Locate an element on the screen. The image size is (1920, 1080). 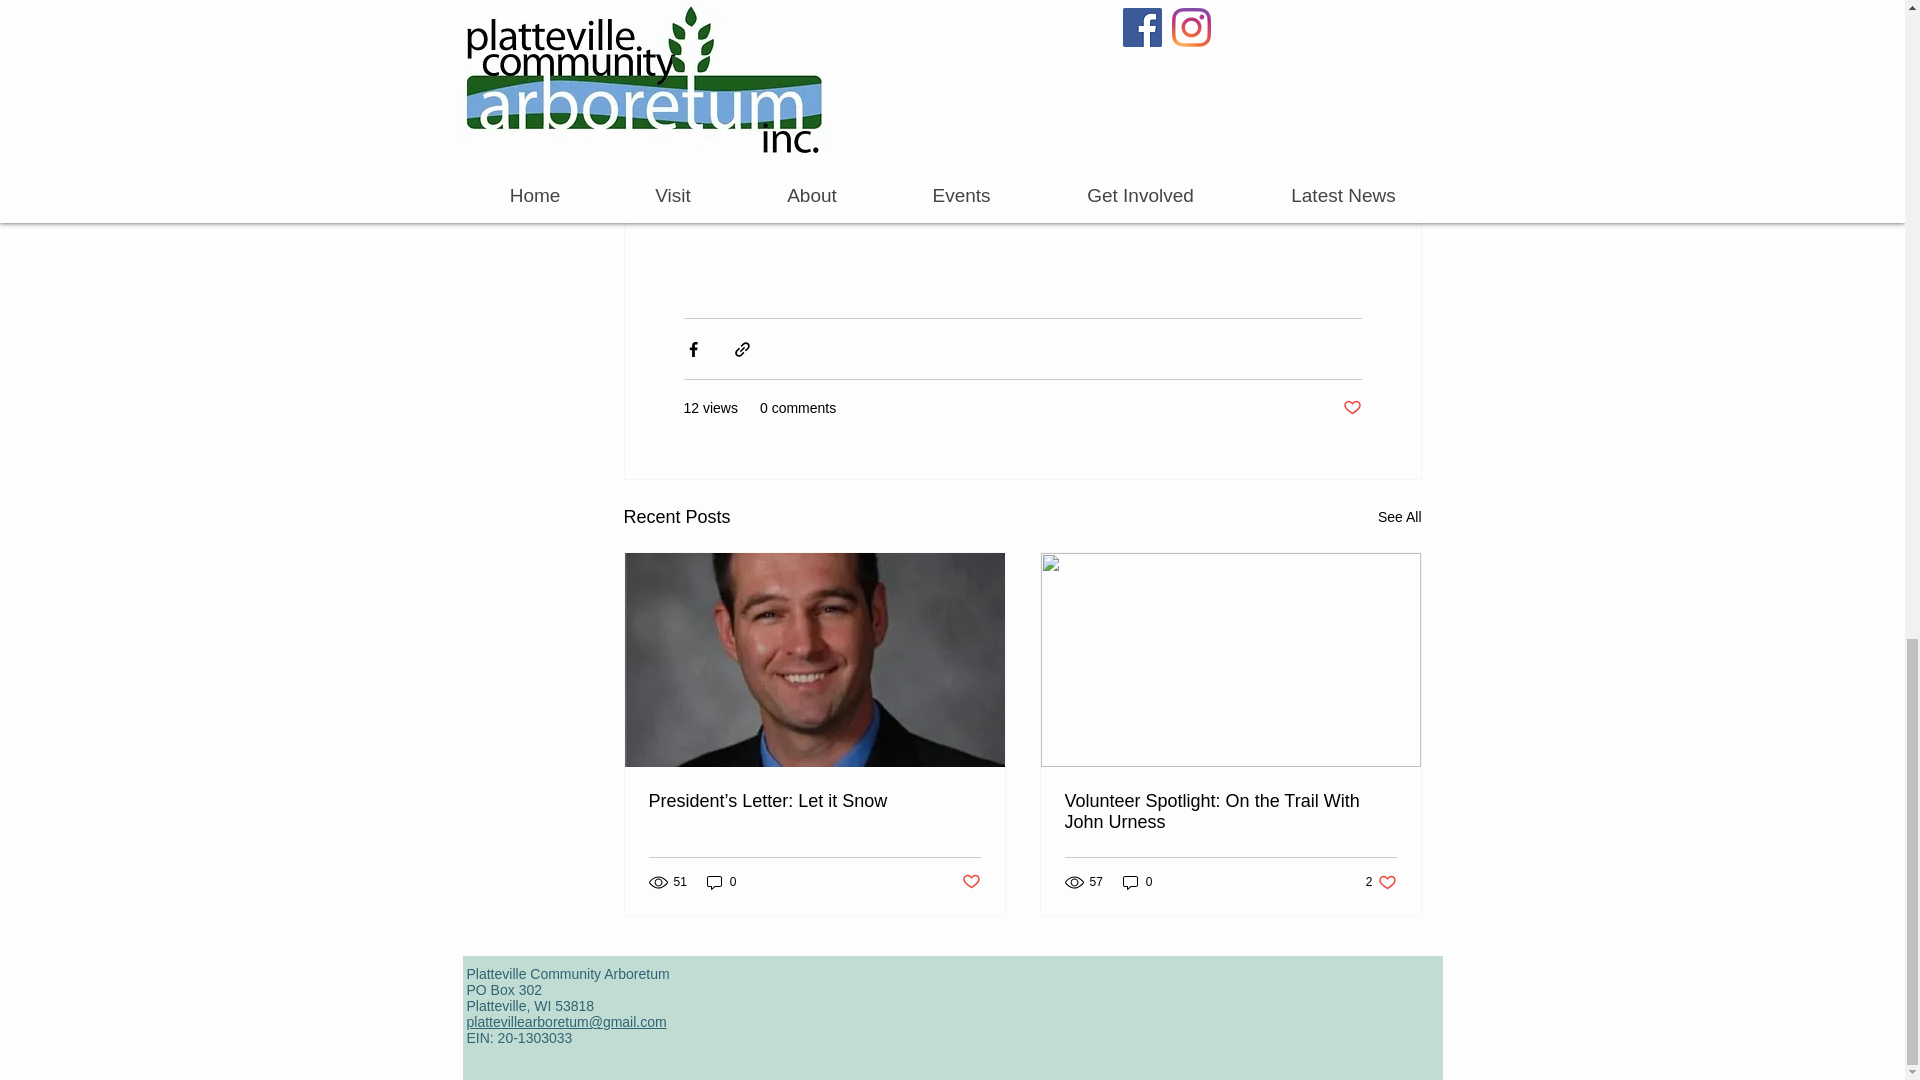
Post not marked as liked is located at coordinates (722, 882).